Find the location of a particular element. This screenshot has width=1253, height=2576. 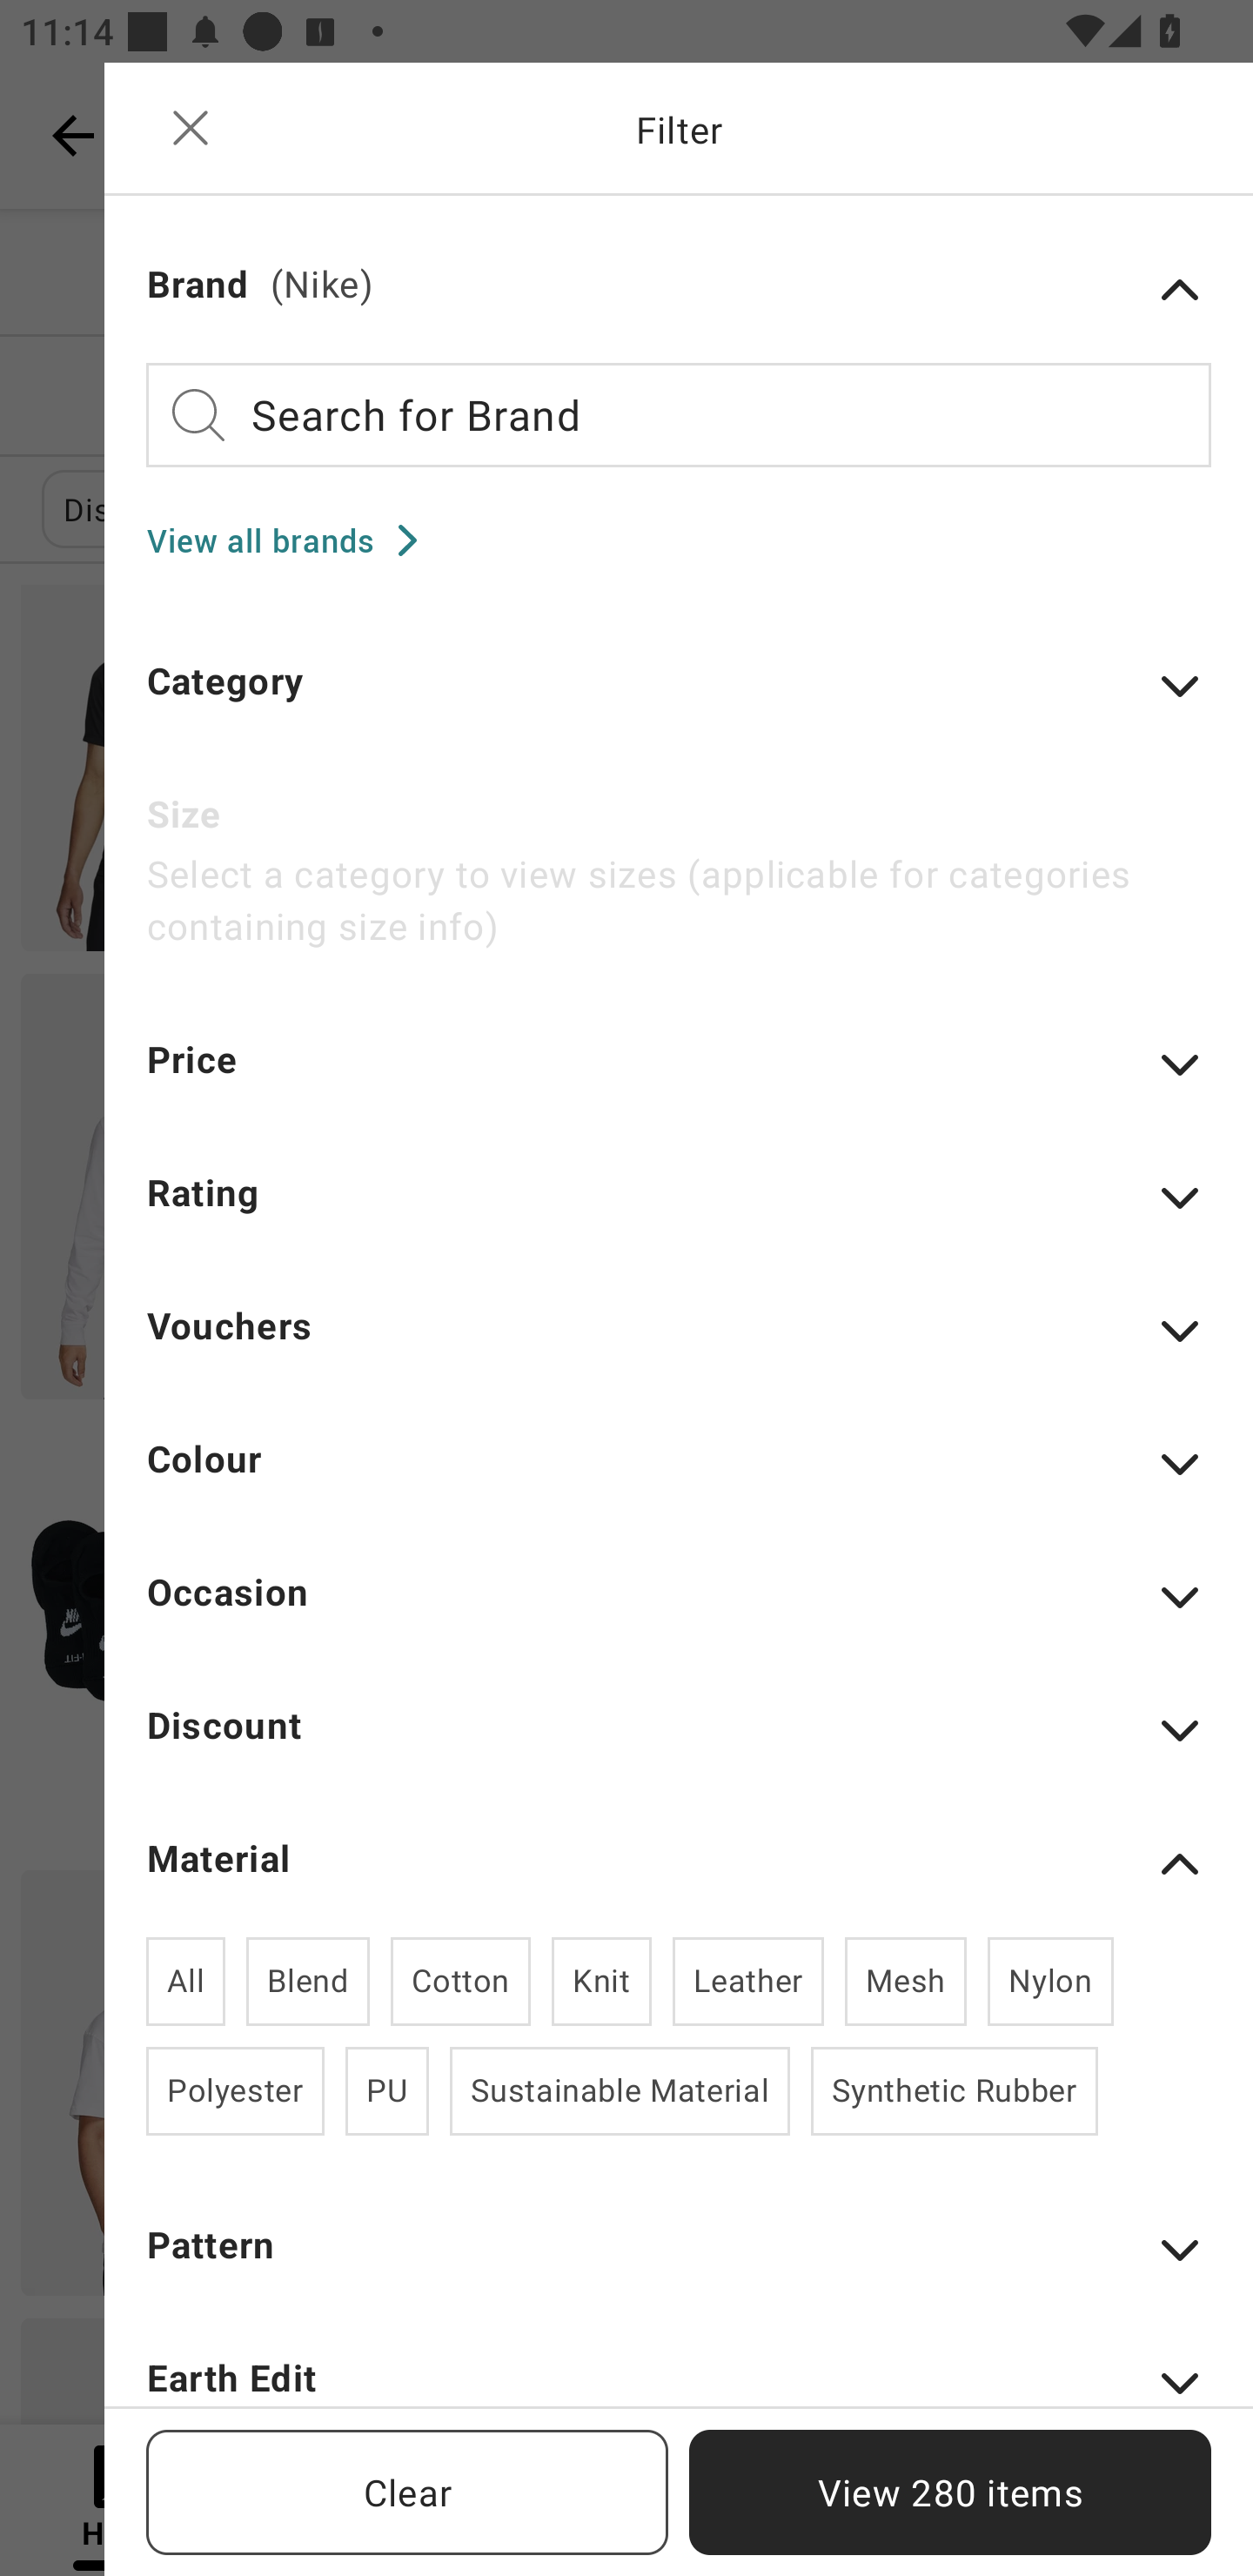

Blend is located at coordinates (308, 1981).